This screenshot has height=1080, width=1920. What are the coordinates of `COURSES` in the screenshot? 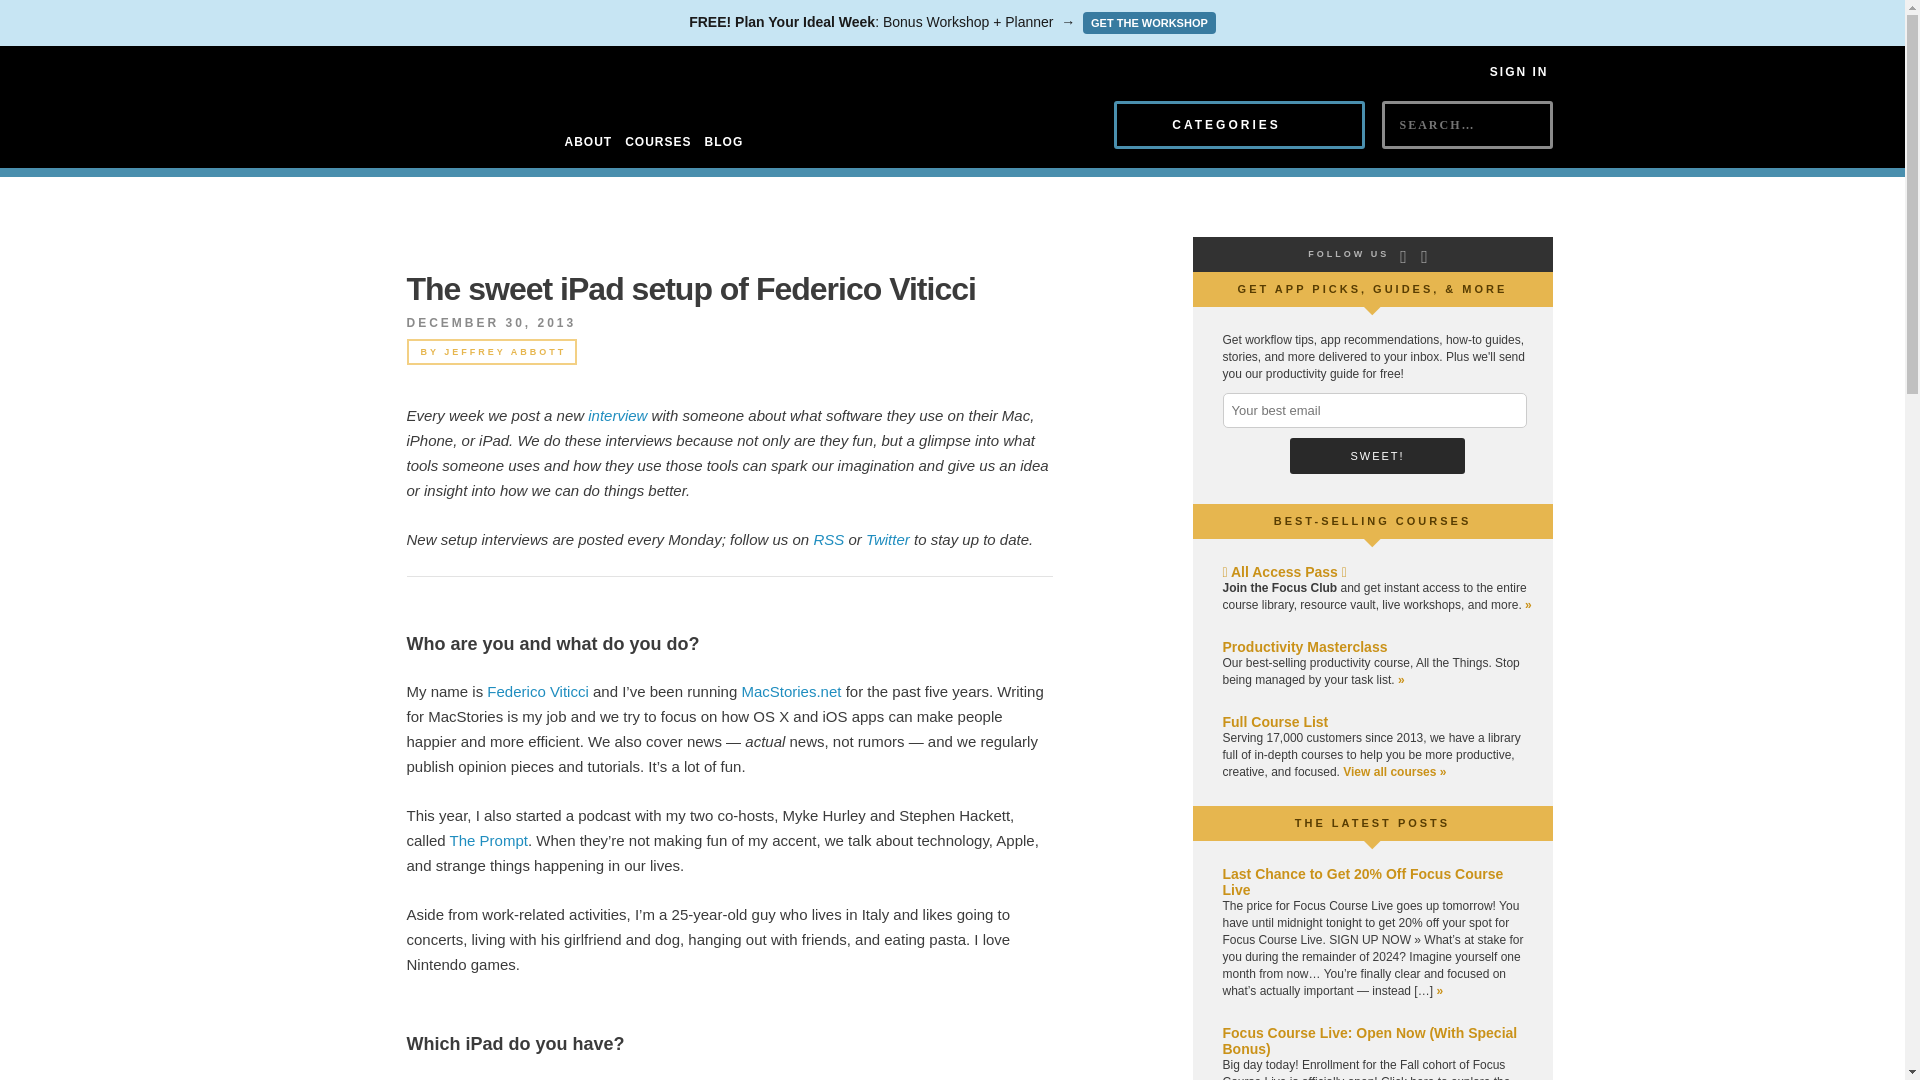 It's located at (658, 142).